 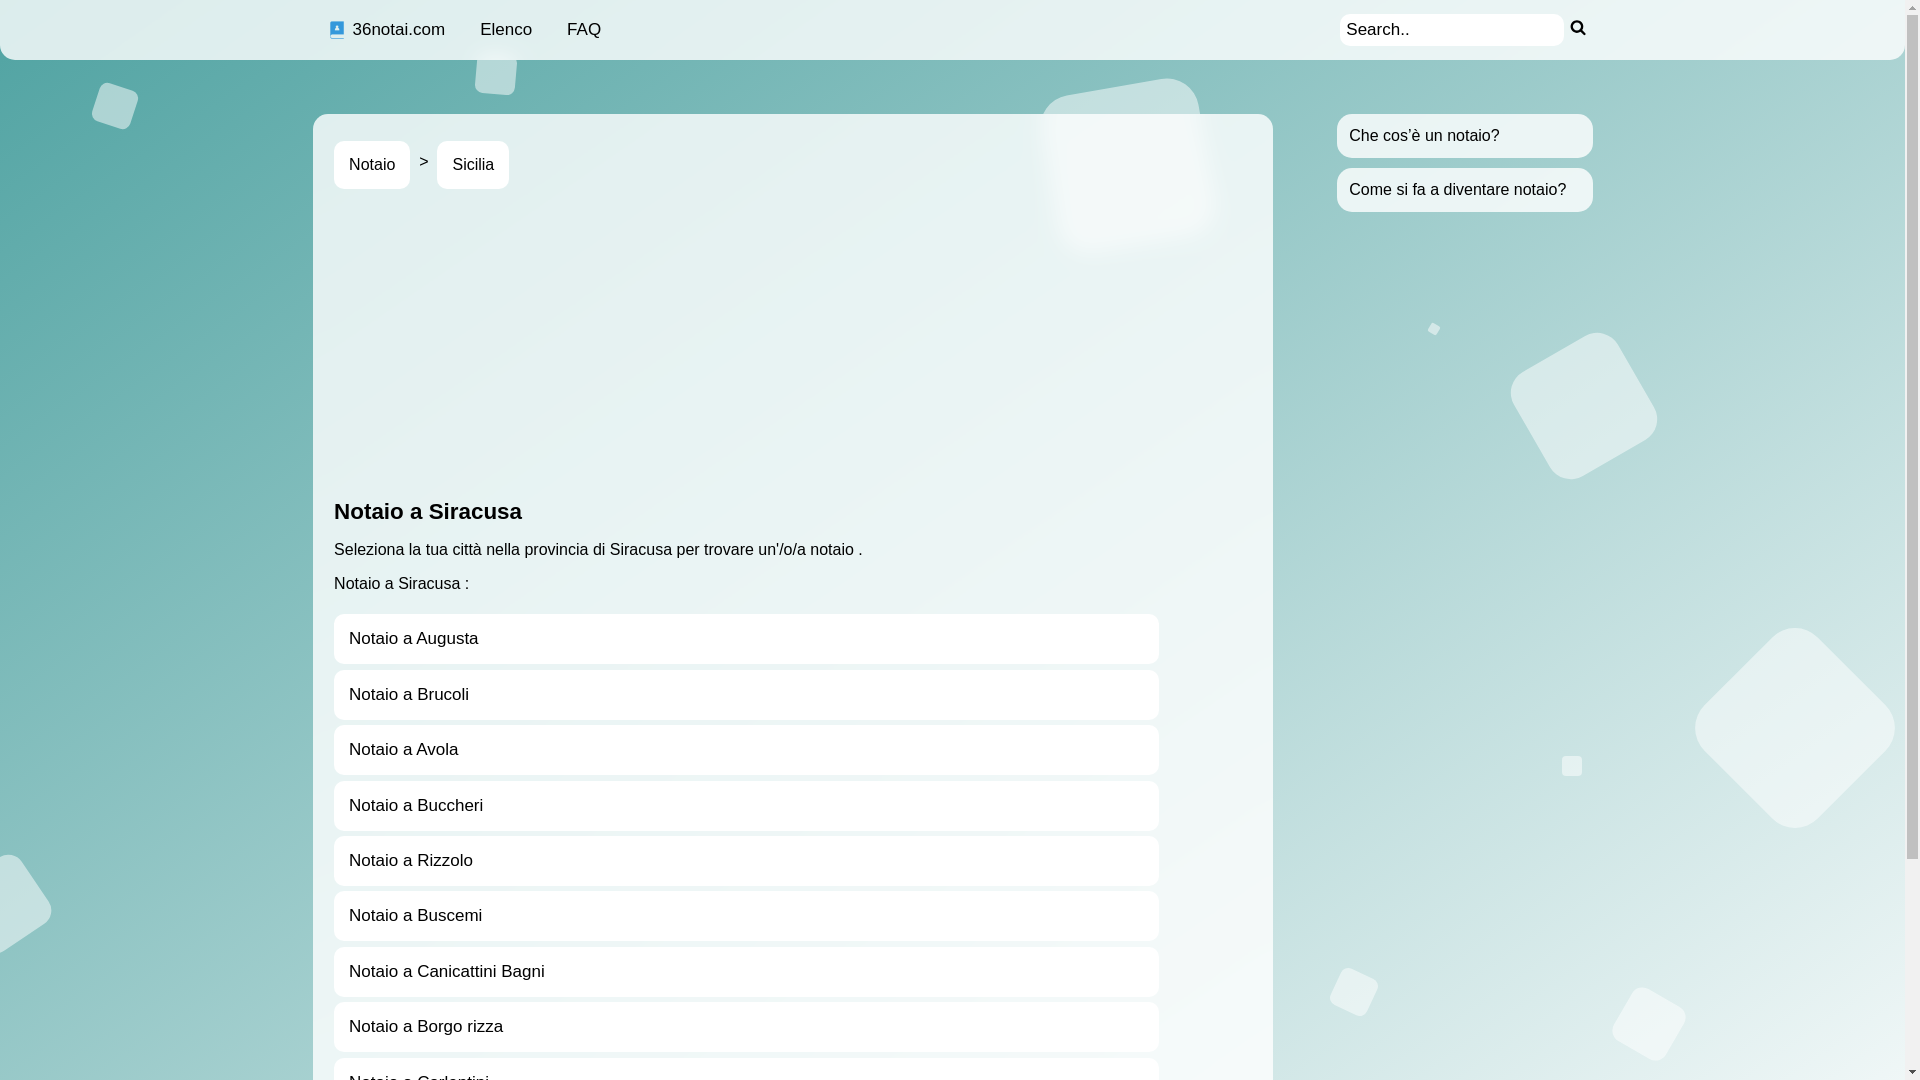 What do you see at coordinates (746, 1027) in the screenshot?
I see `Notaio a Borgo rizza` at bounding box center [746, 1027].